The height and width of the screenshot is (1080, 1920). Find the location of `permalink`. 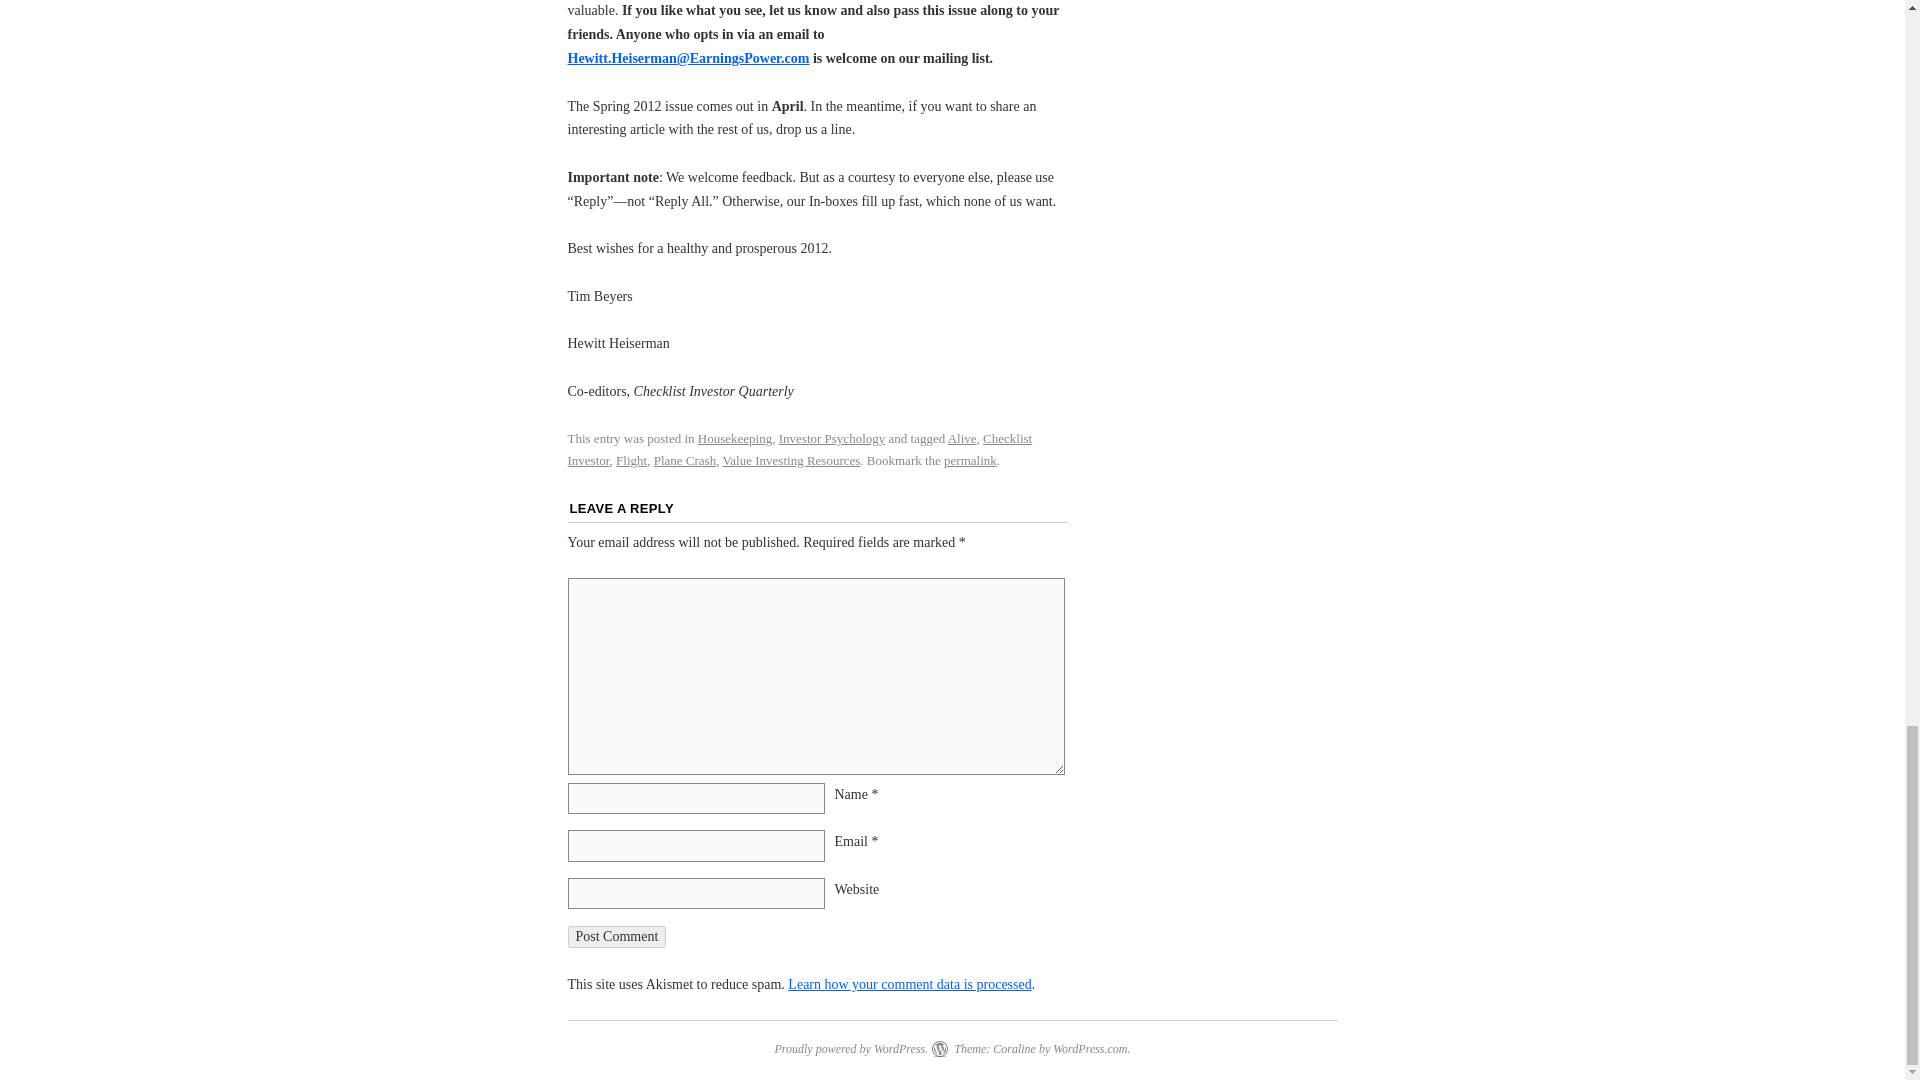

permalink is located at coordinates (970, 460).